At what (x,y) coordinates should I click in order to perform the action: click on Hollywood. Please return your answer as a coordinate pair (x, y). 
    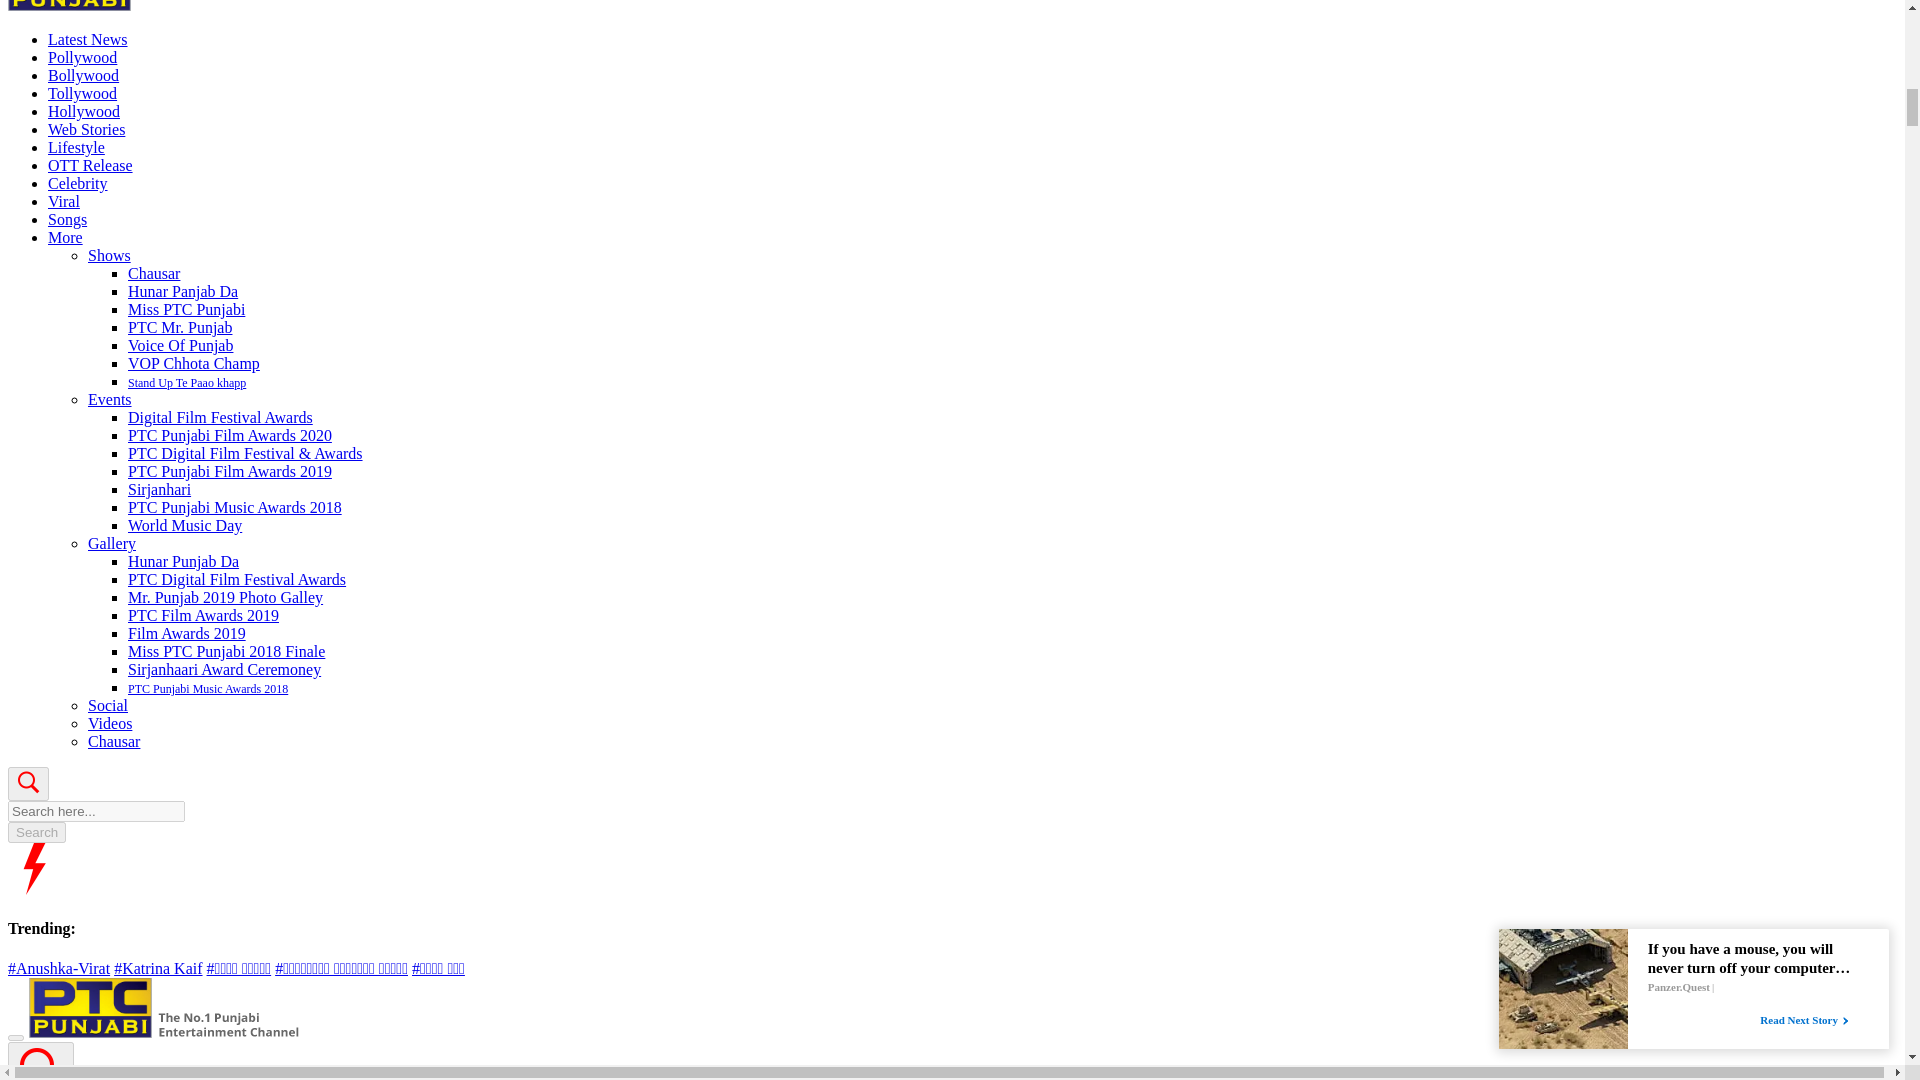
    Looking at the image, I should click on (84, 110).